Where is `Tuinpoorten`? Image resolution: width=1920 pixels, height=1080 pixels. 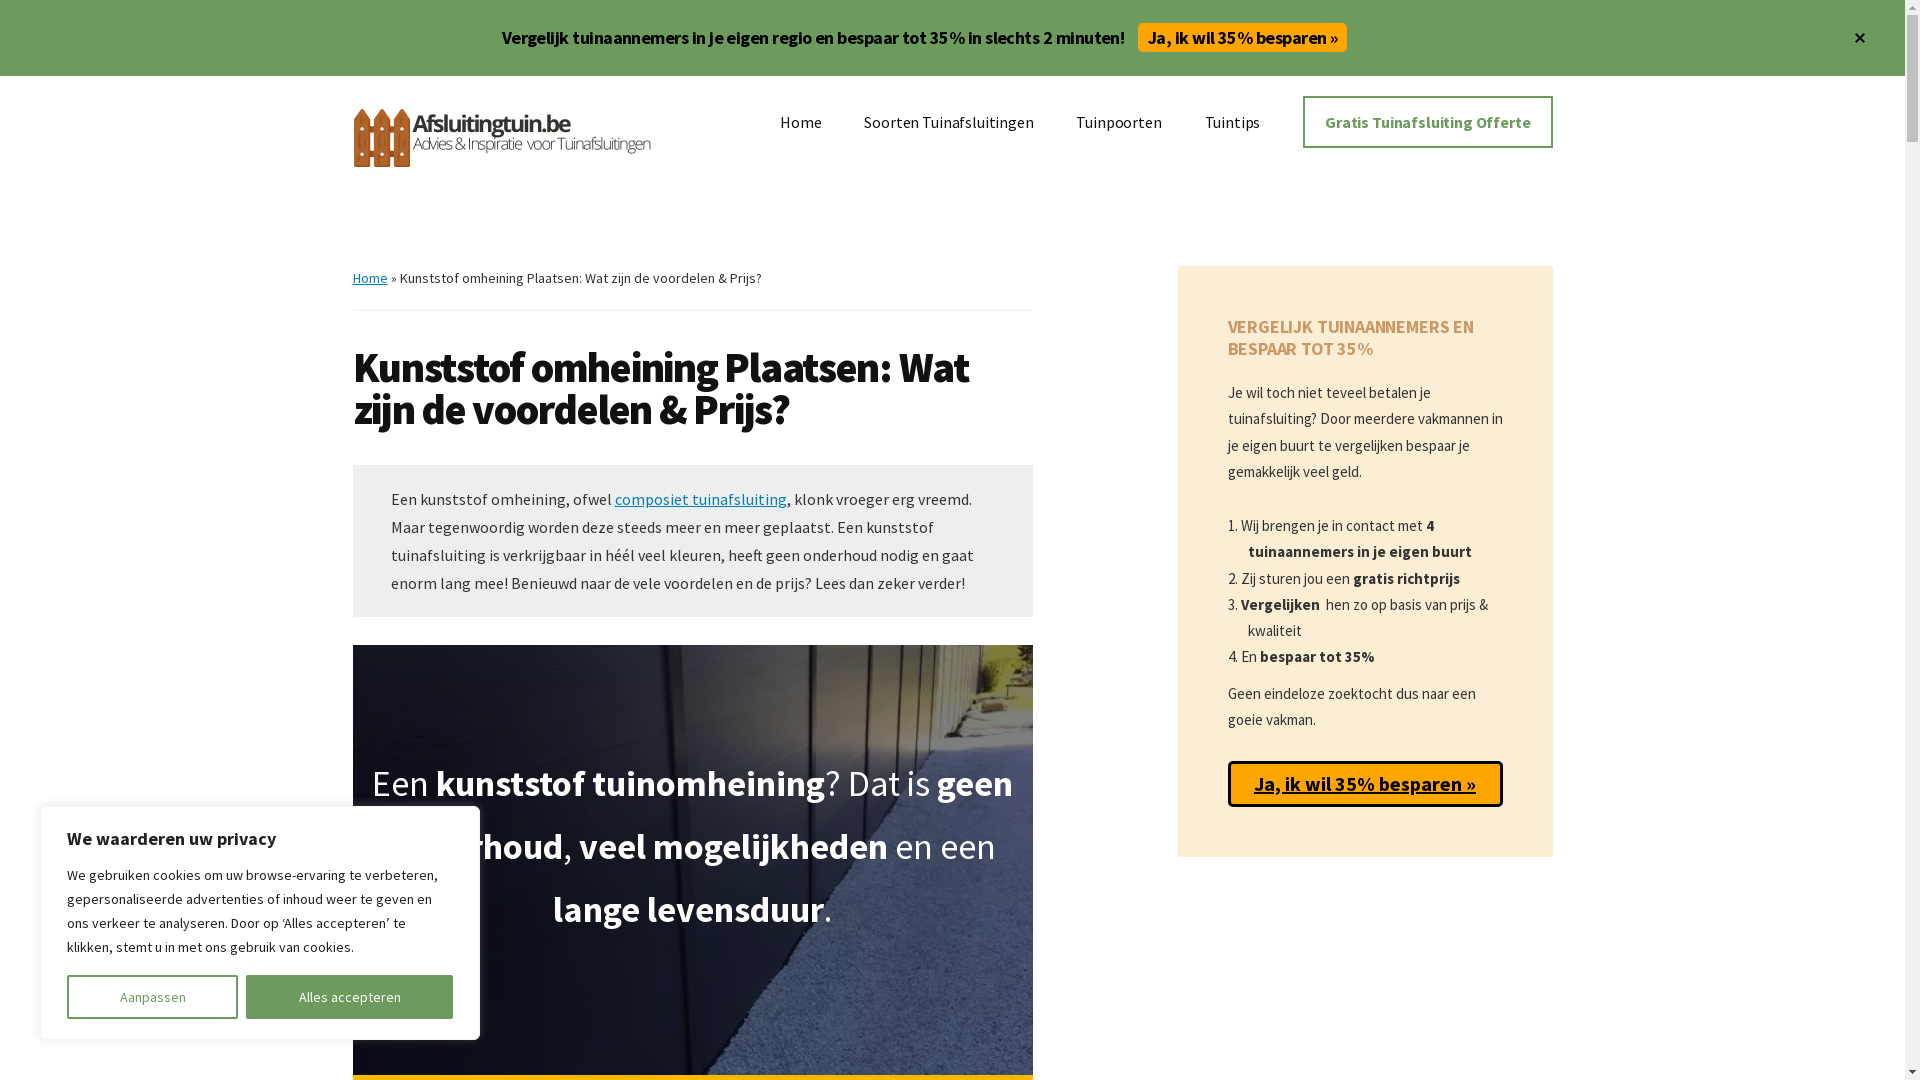 Tuinpoorten is located at coordinates (1118, 122).